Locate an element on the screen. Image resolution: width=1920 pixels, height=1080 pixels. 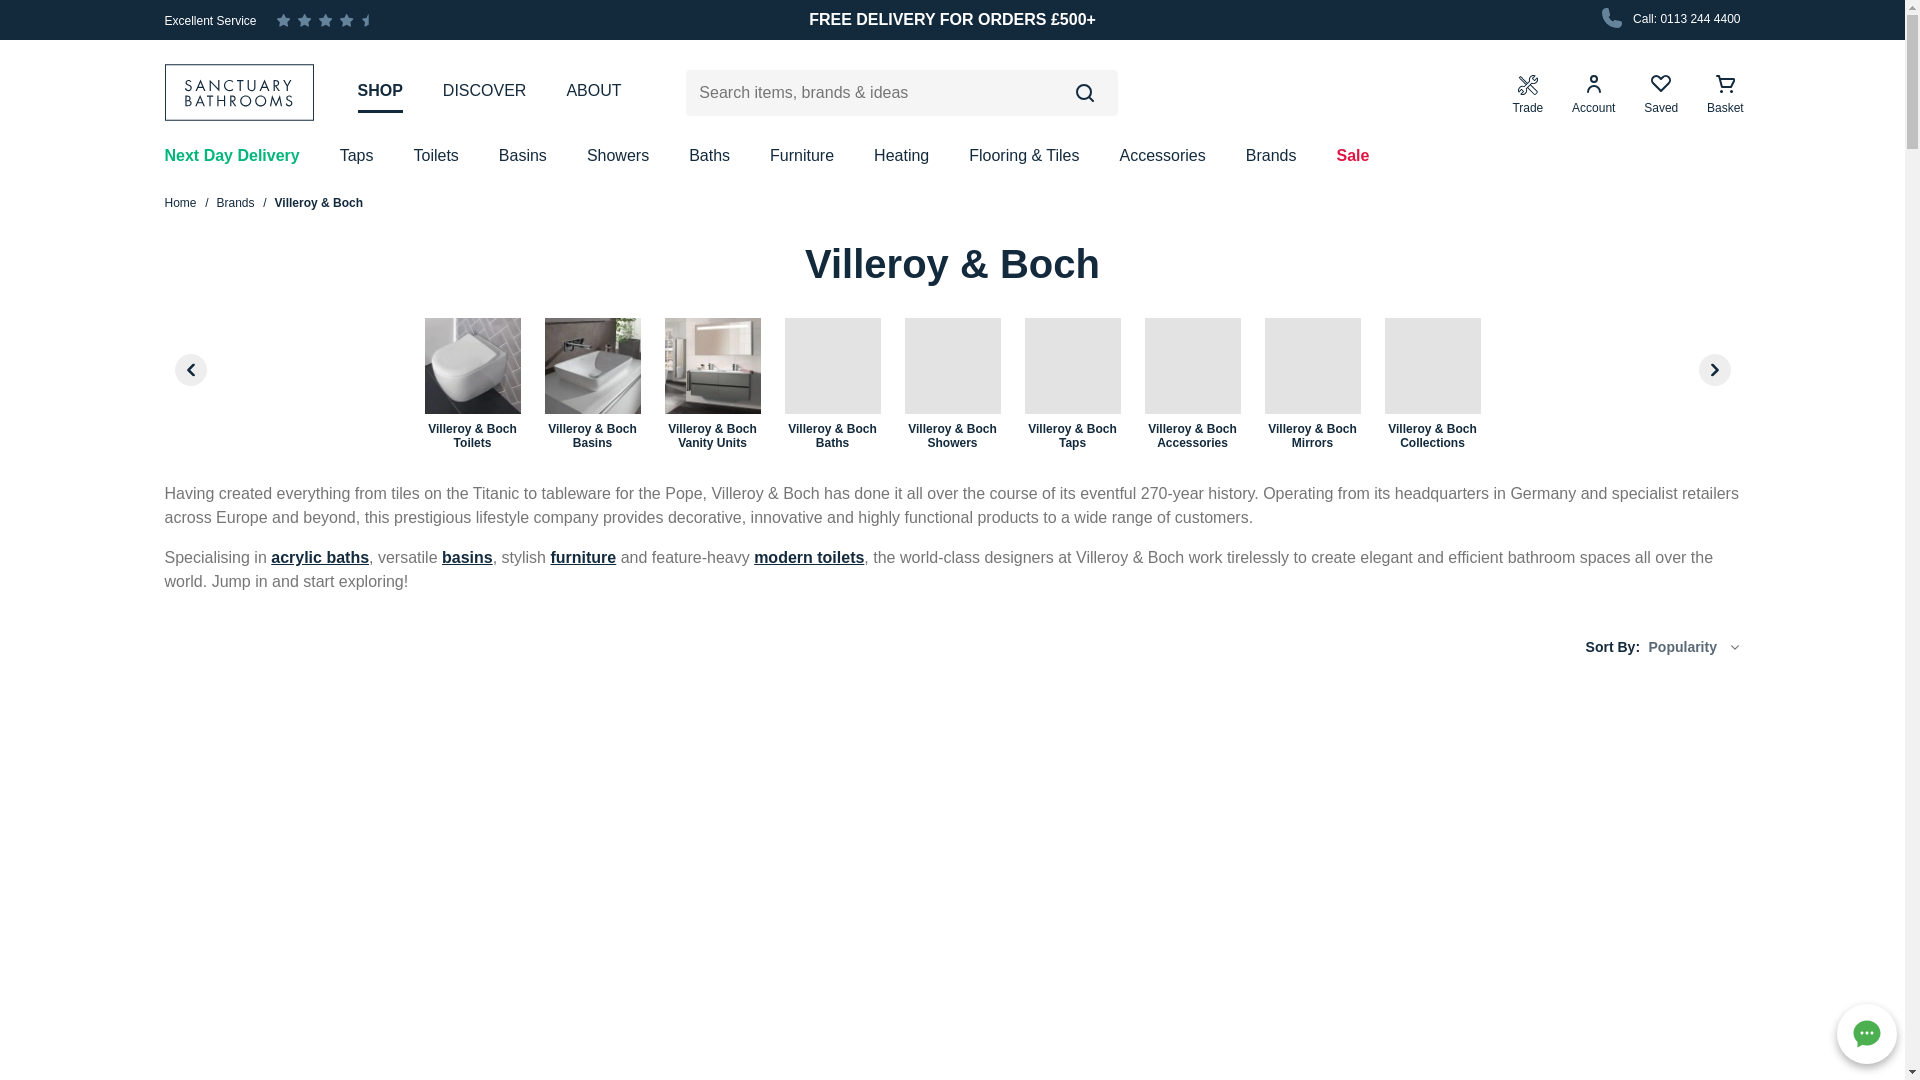
Sanctuary Bathrooms is located at coordinates (248, 92).